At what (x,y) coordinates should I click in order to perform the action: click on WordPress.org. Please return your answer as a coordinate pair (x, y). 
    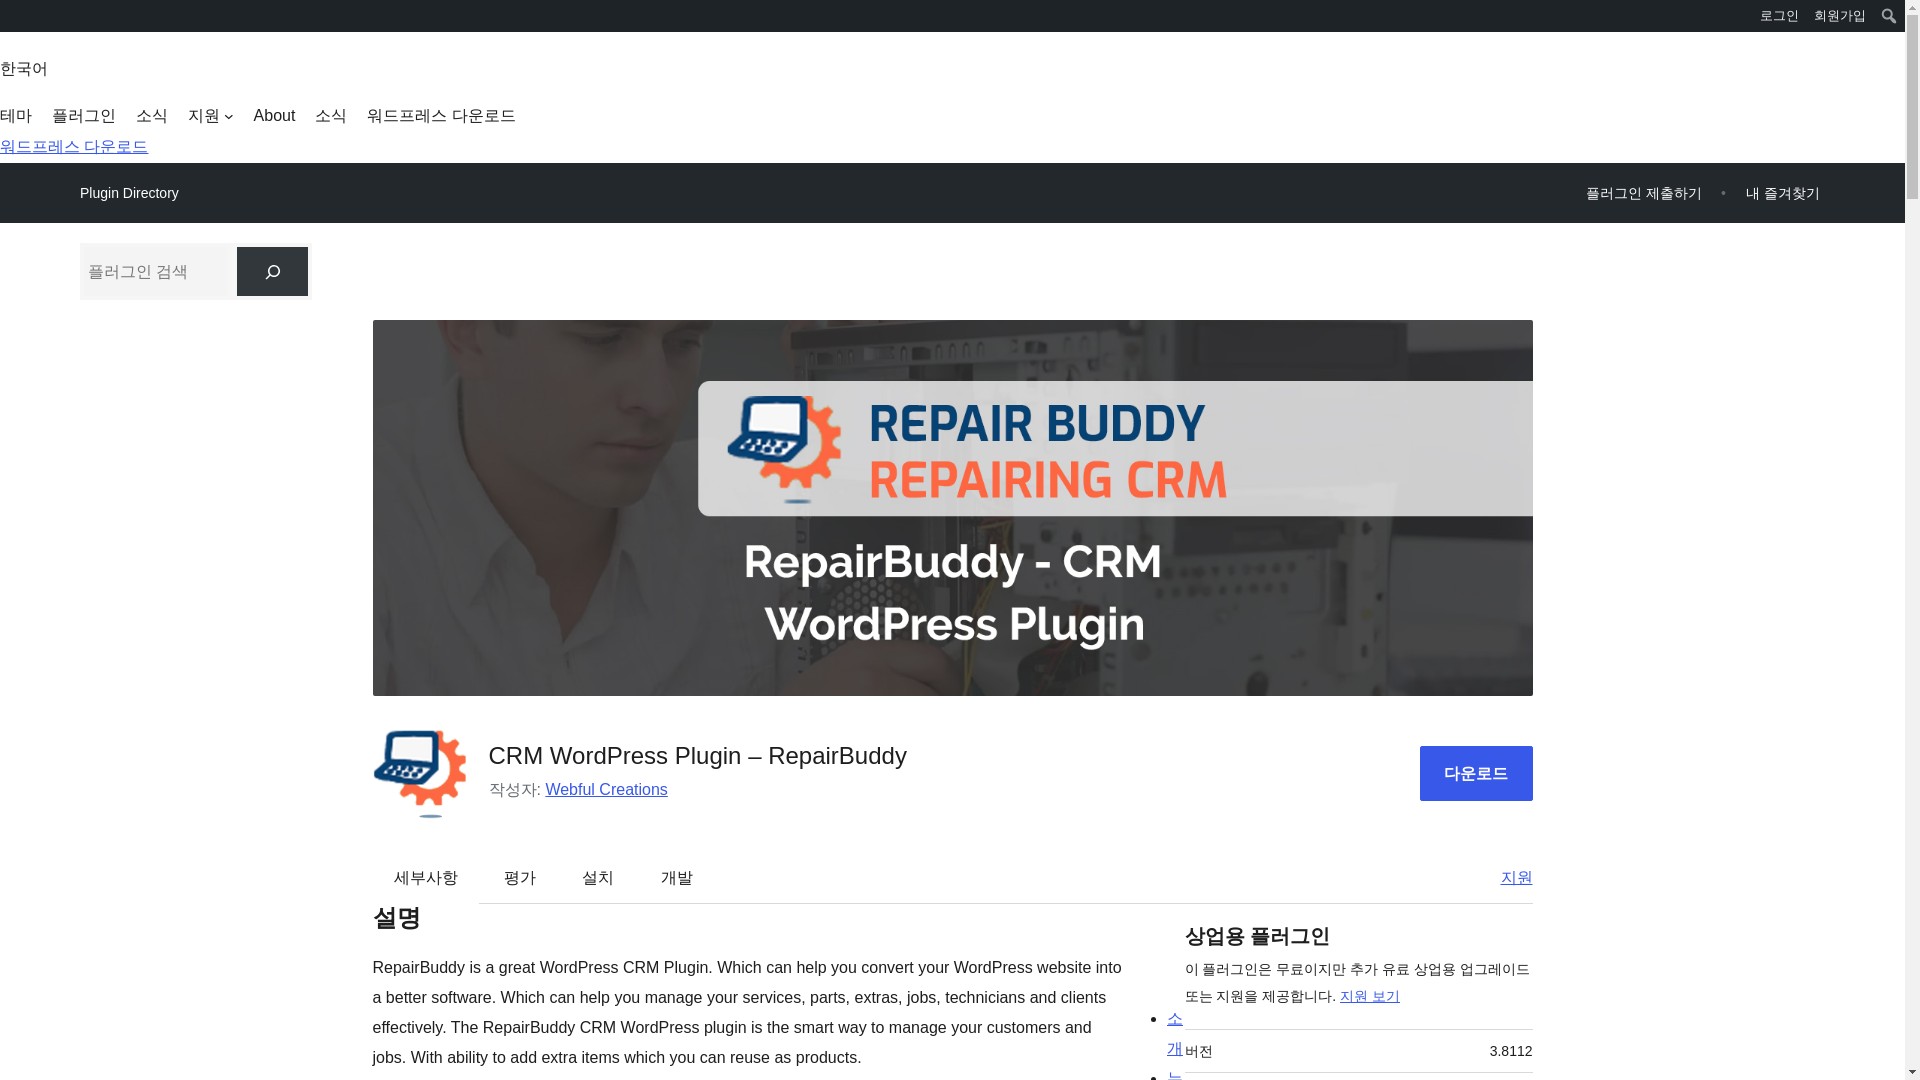
    Looking at the image, I should click on (14, 14).